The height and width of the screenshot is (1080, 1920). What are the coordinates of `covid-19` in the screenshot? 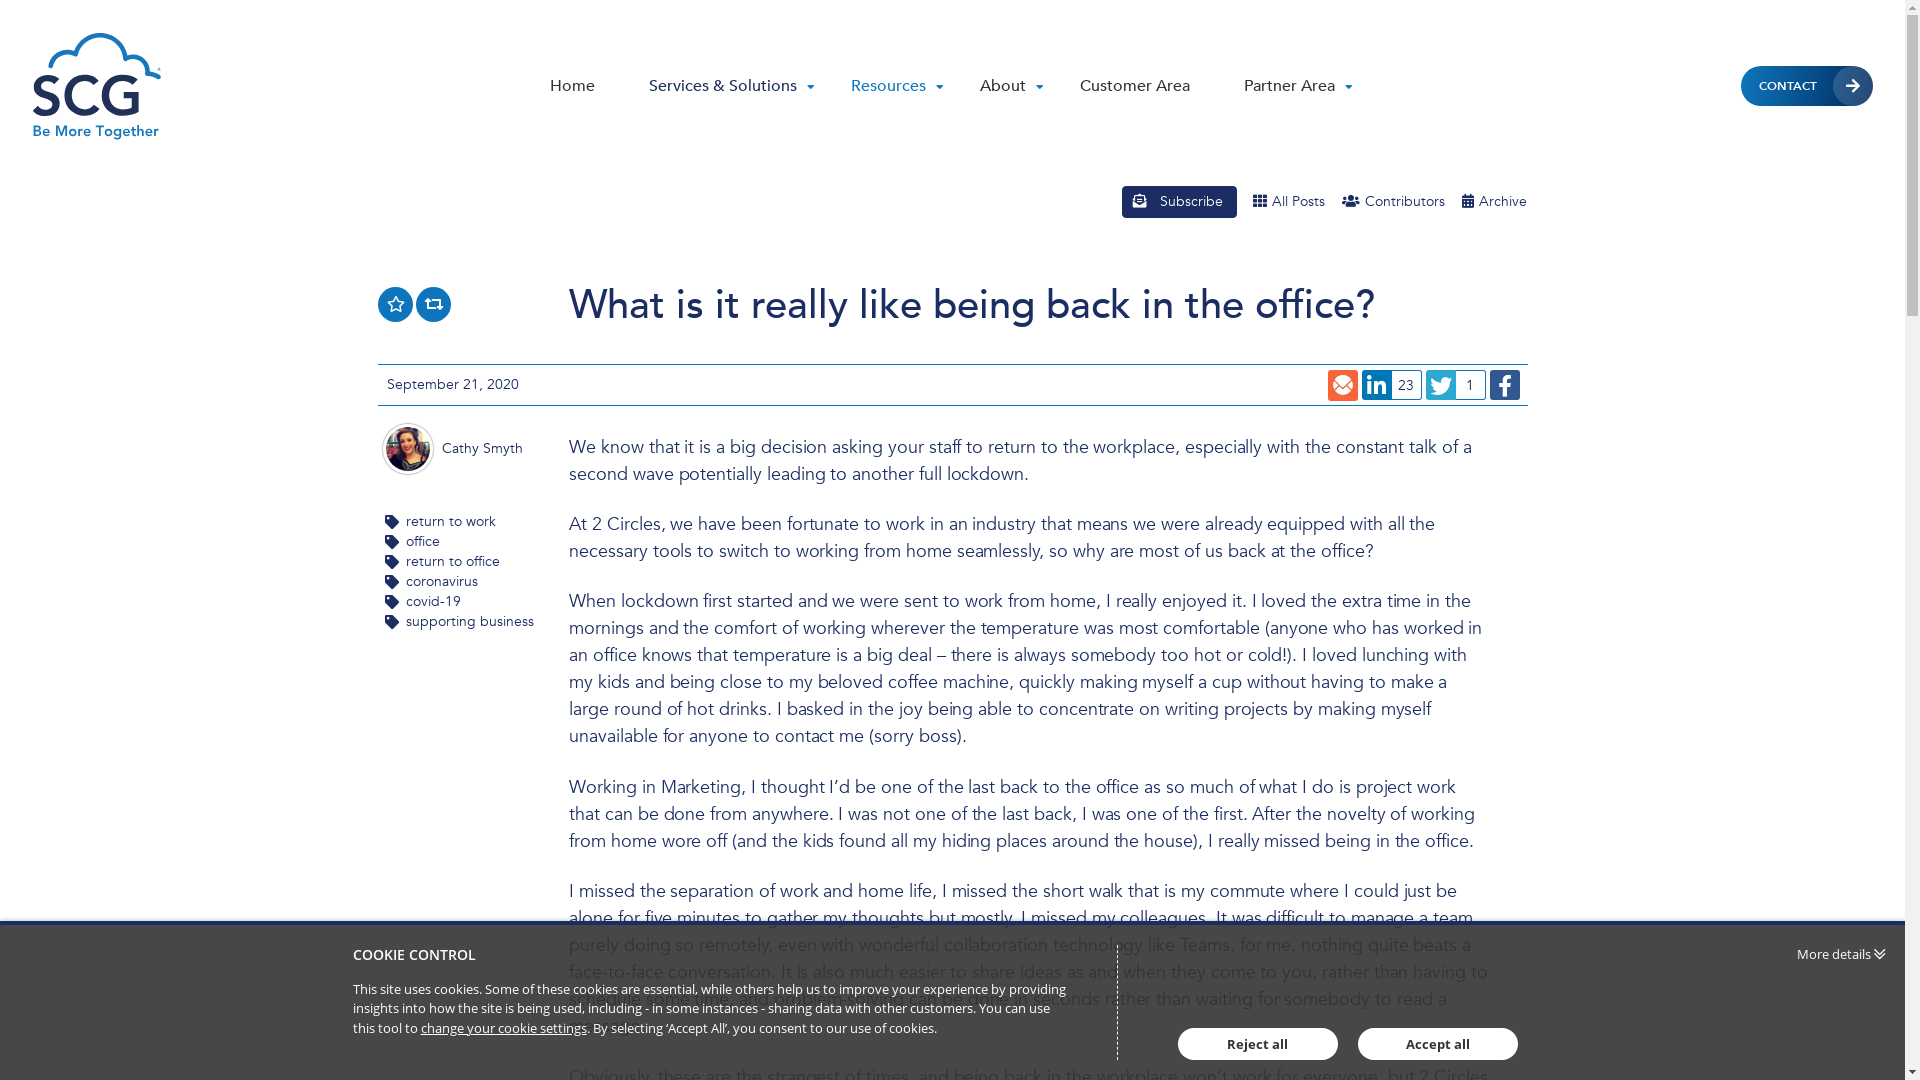 It's located at (434, 602).